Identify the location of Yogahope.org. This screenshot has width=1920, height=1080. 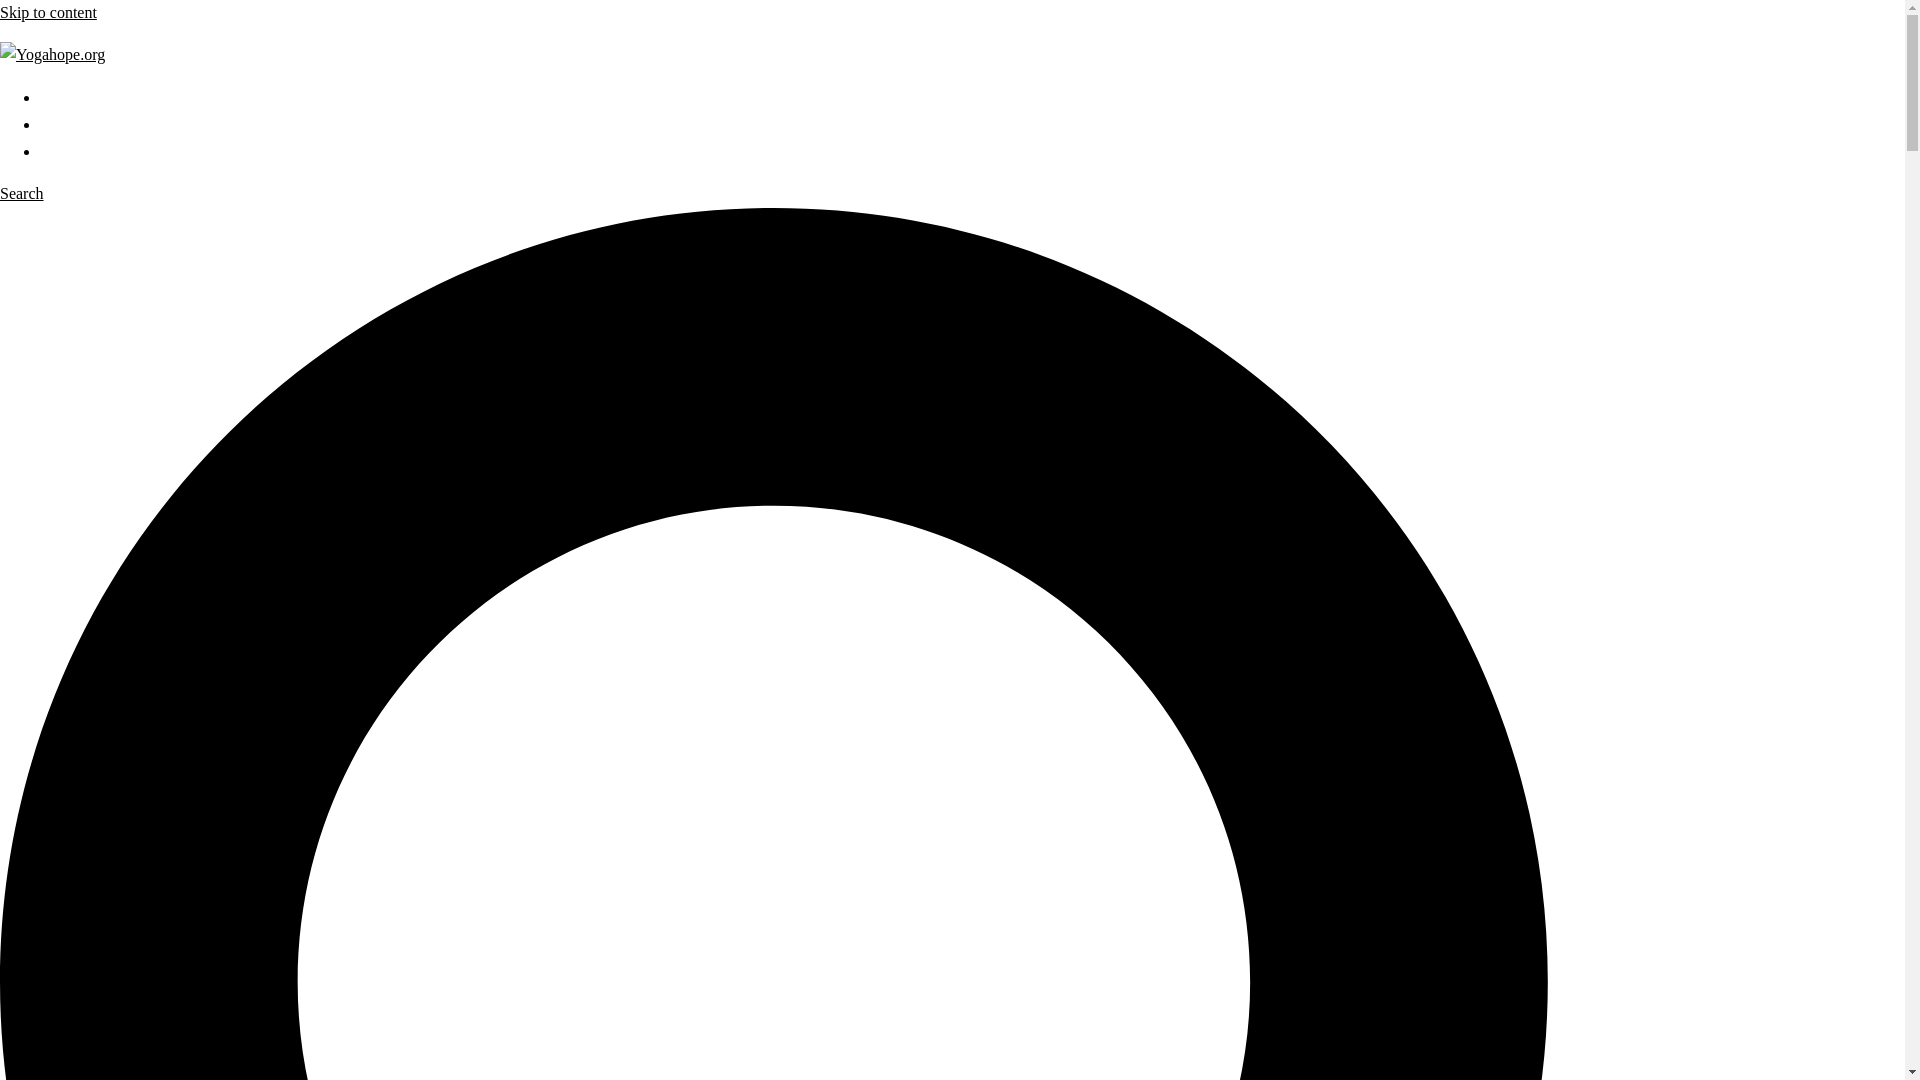
(52, 54).